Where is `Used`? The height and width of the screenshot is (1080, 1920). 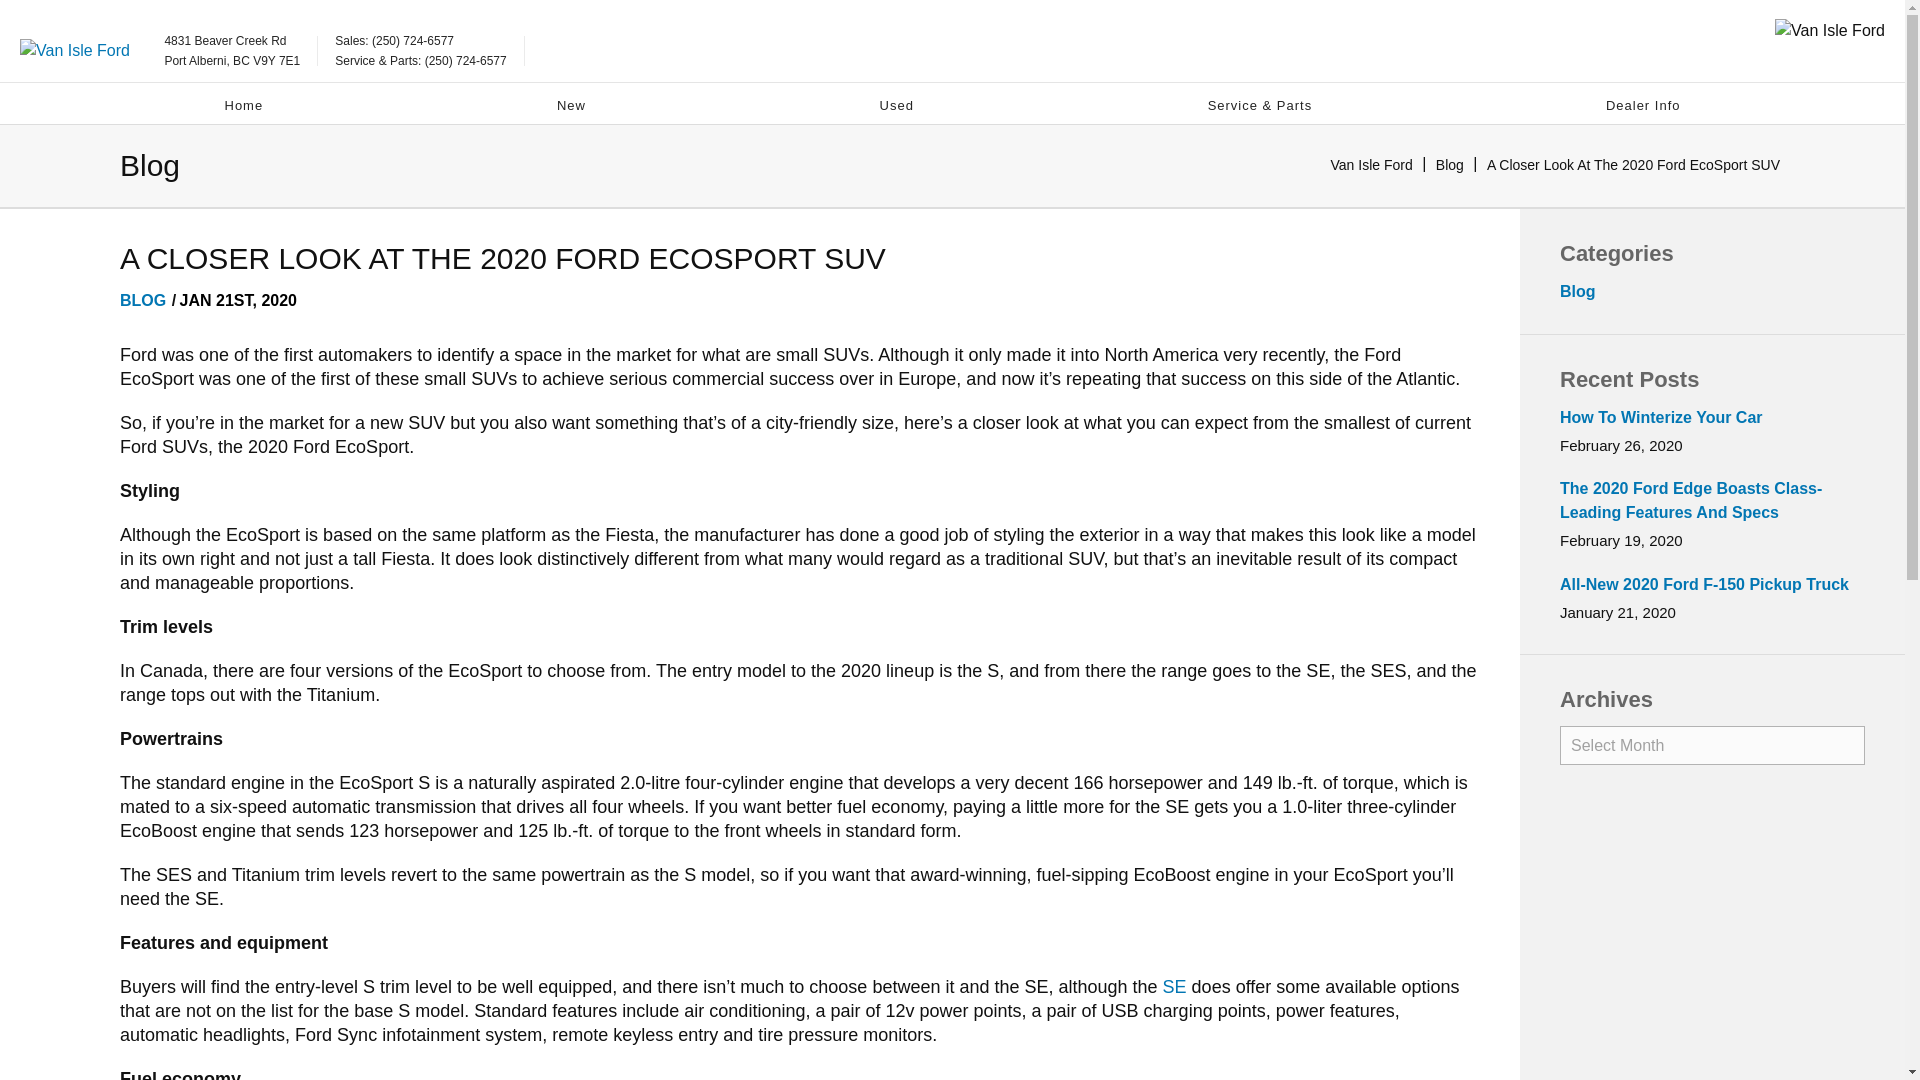
Used is located at coordinates (896, 105).